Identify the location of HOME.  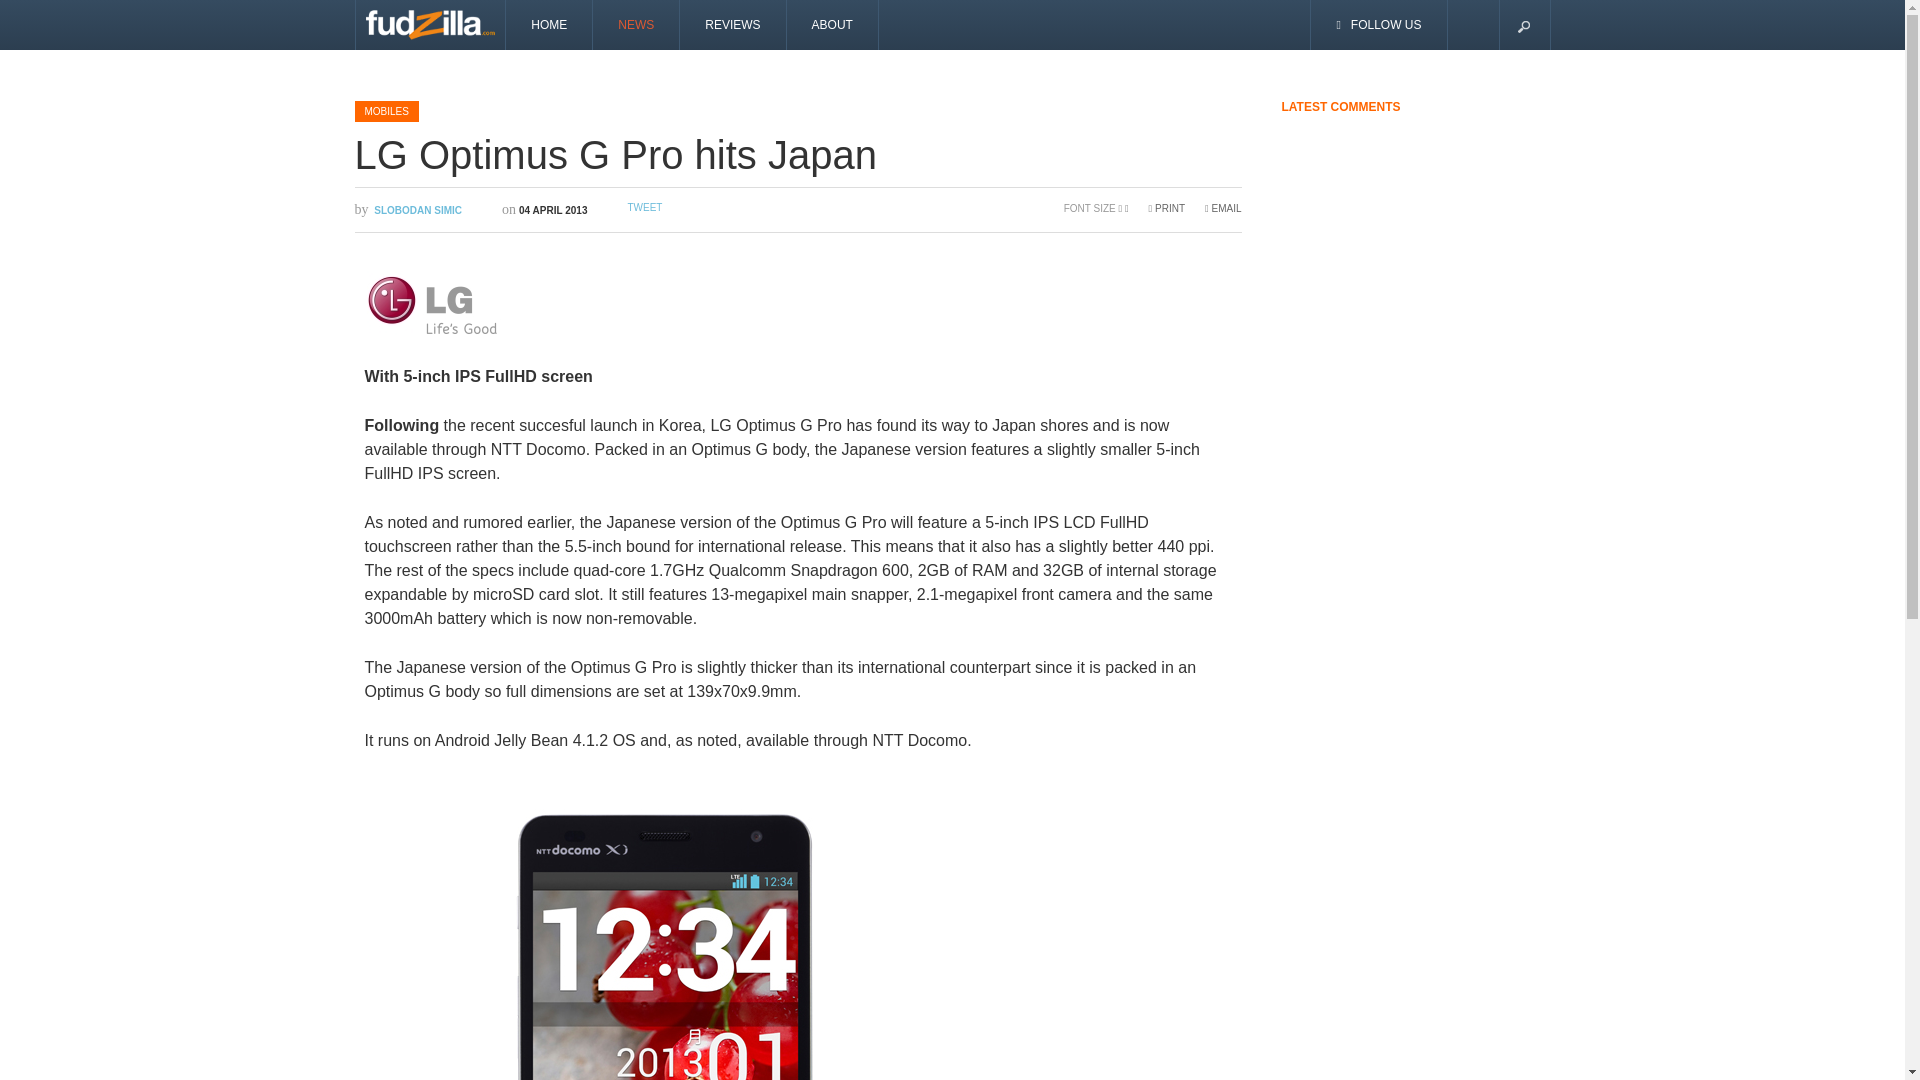
(550, 24).